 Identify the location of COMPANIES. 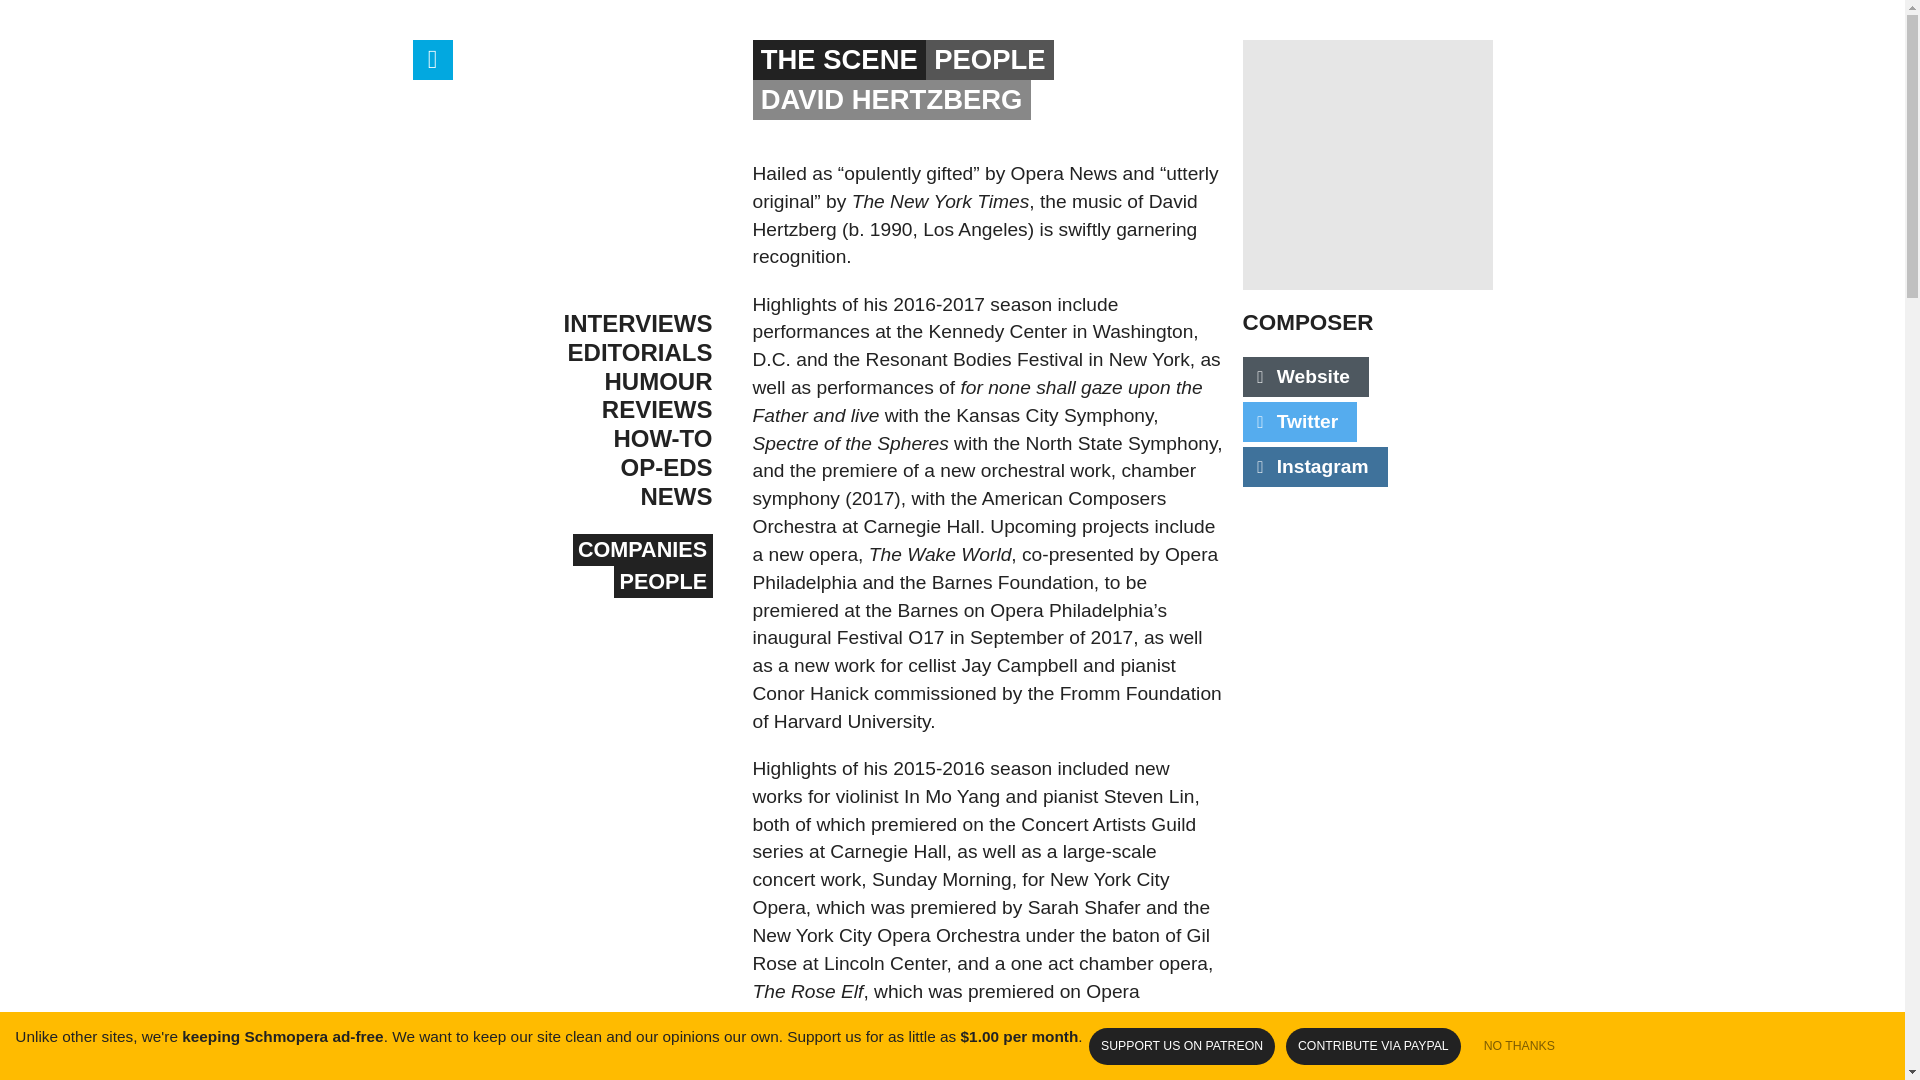
(642, 549).